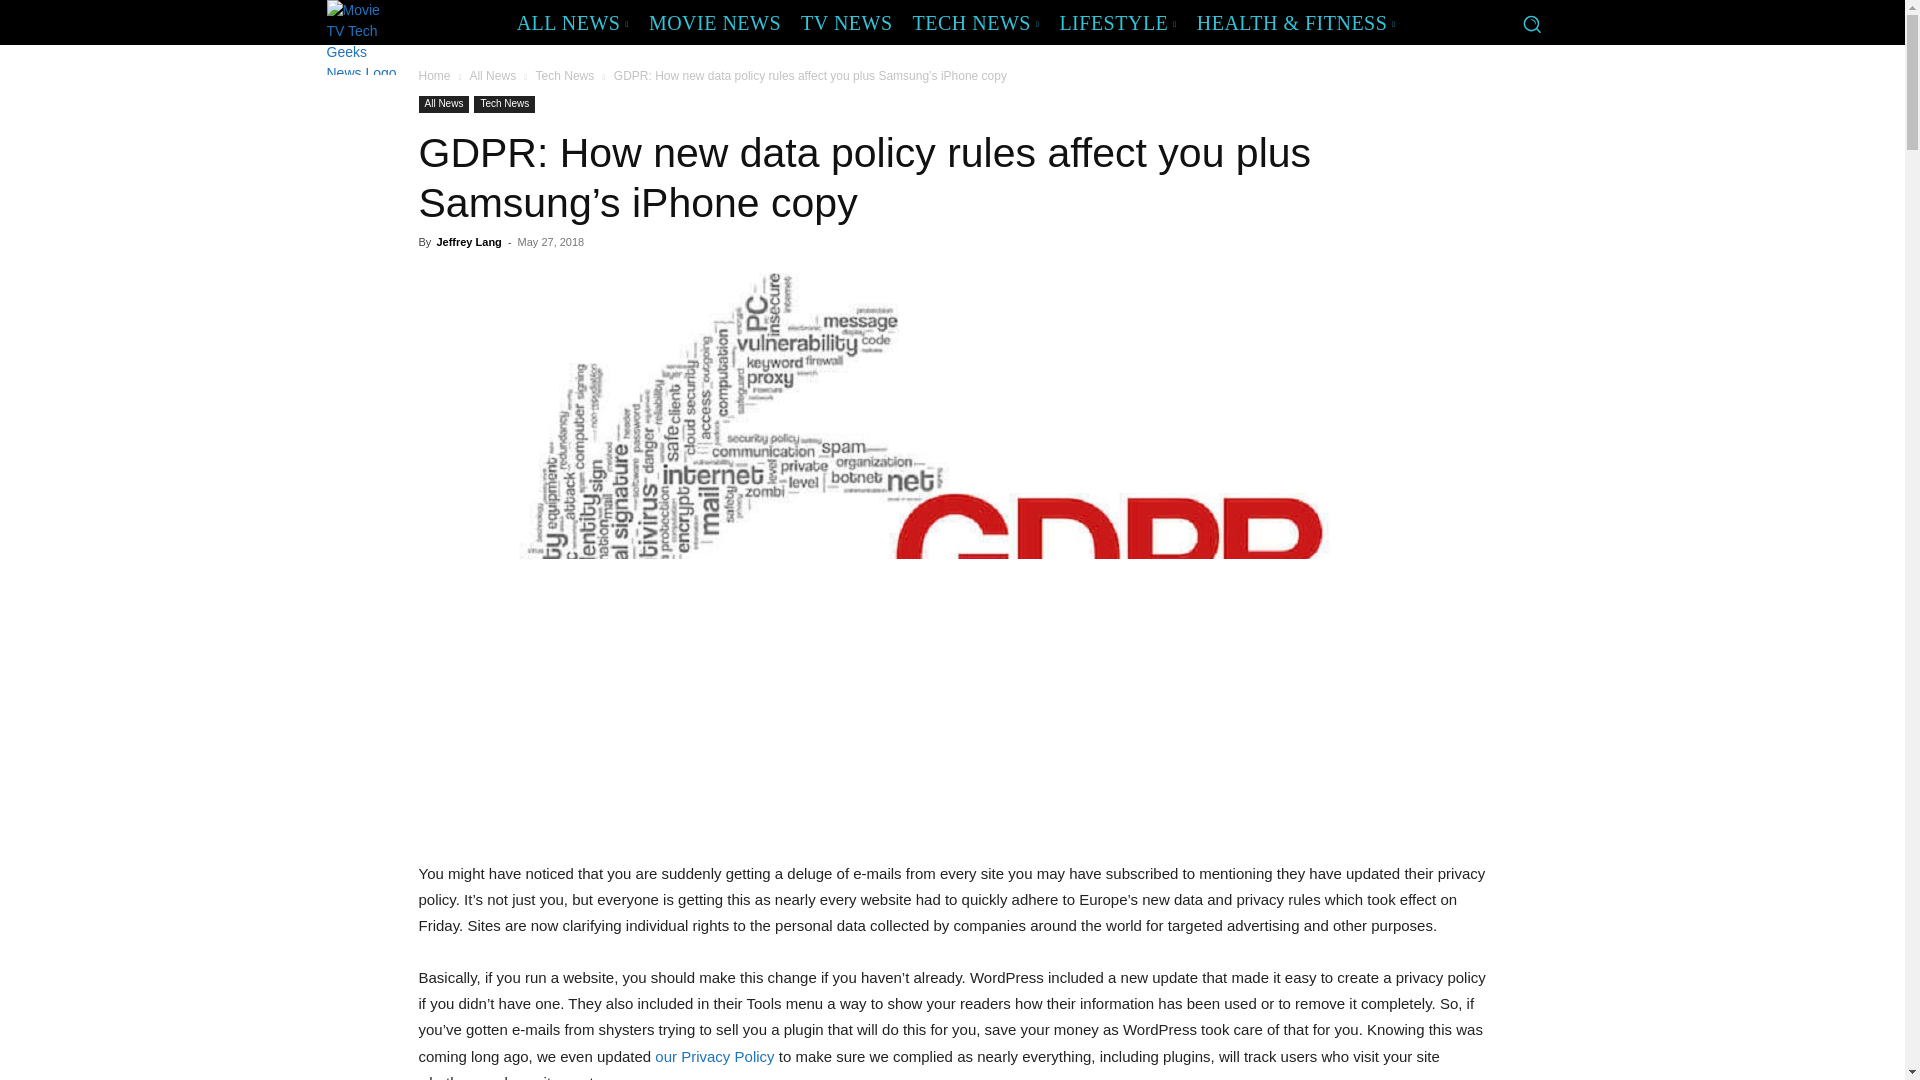 Image resolution: width=1920 pixels, height=1080 pixels. I want to click on All News, so click(492, 76).